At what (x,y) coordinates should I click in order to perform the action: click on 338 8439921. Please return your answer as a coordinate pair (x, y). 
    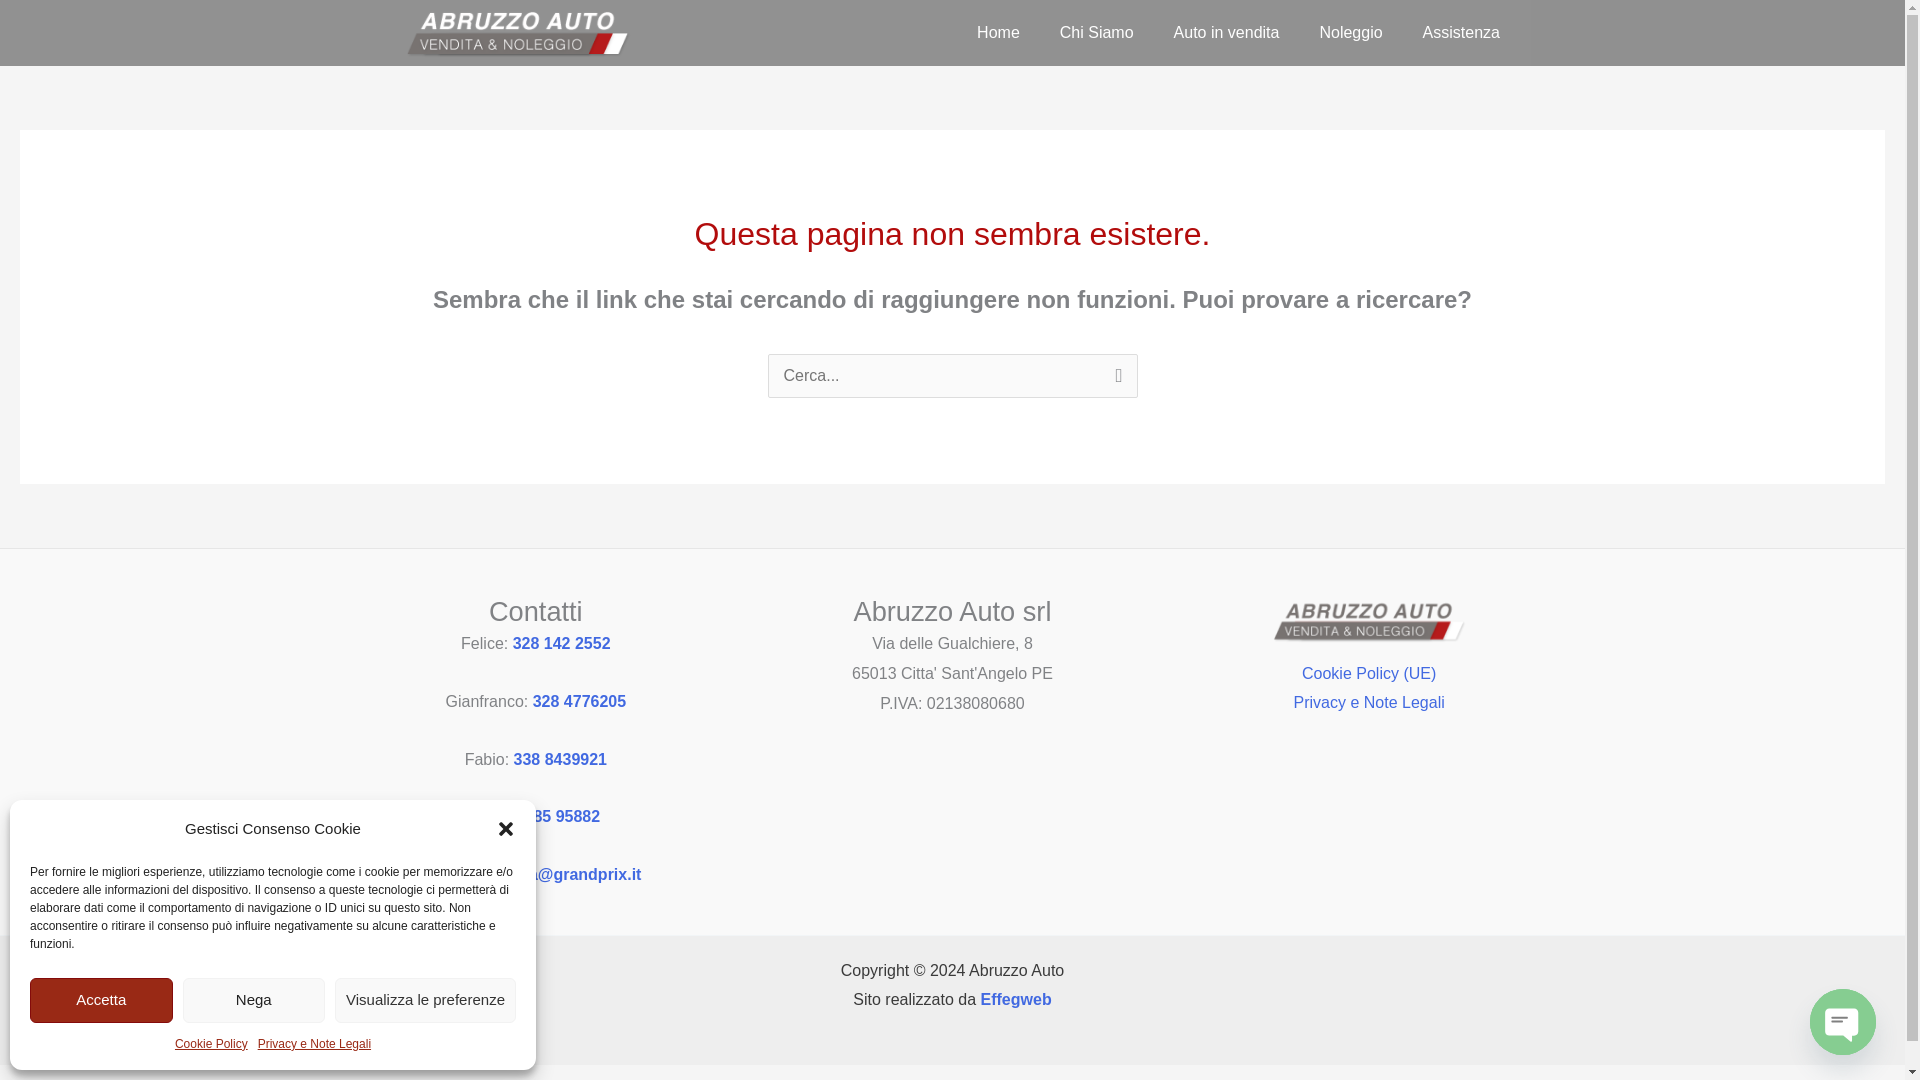
    Looking at the image, I should click on (560, 758).